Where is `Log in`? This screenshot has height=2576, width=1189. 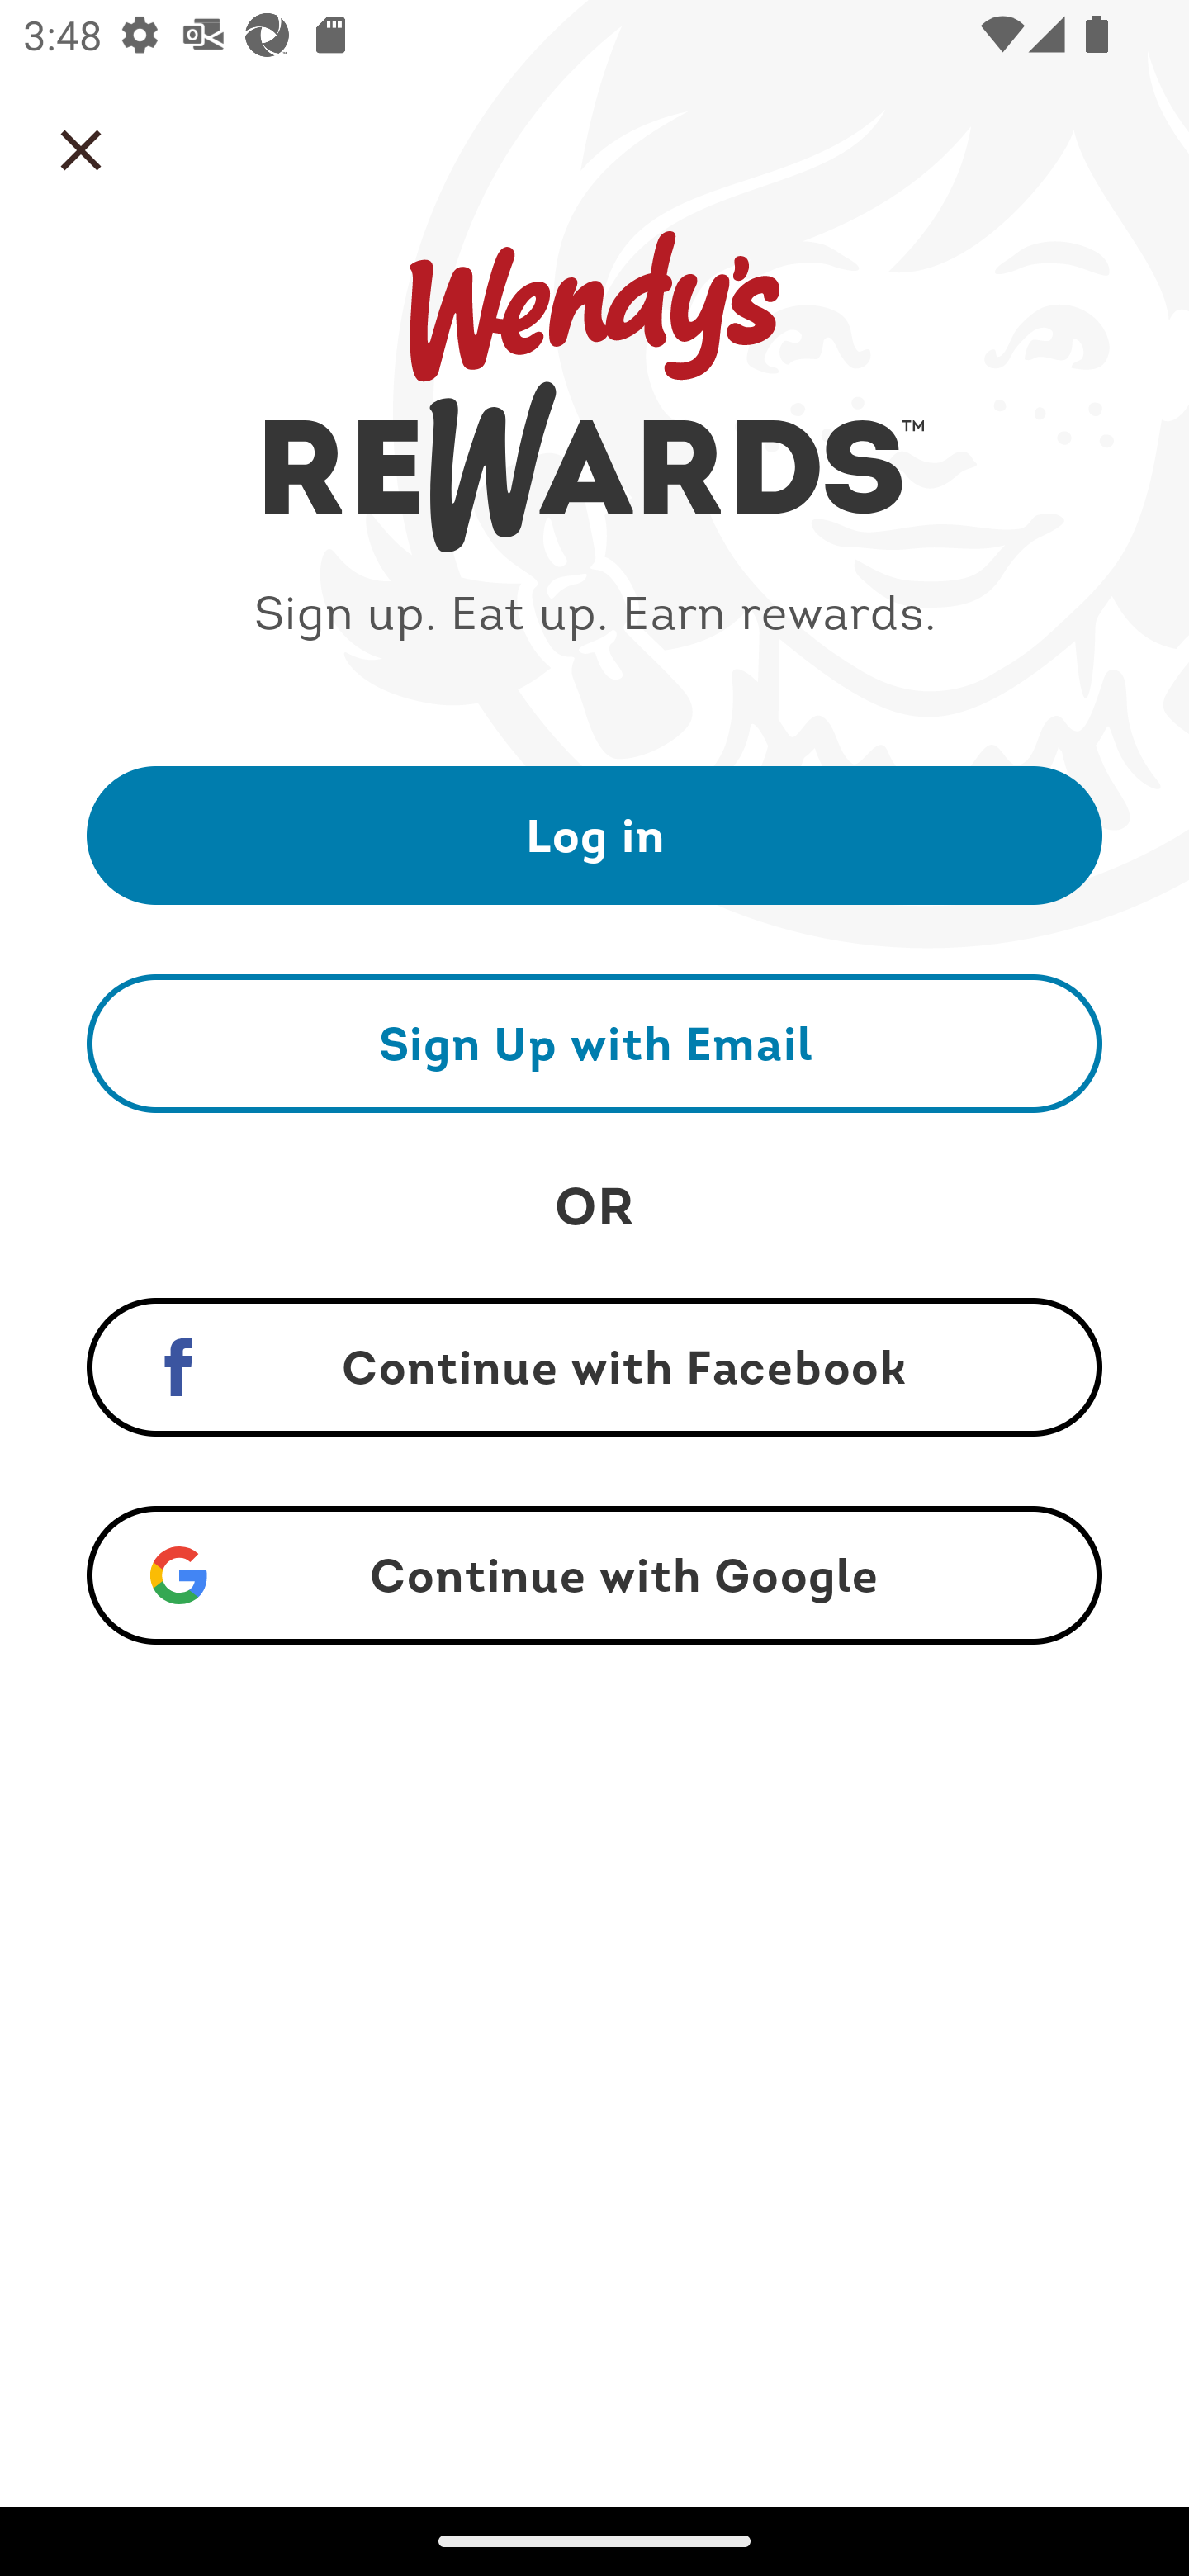 Log in is located at coordinates (594, 834).